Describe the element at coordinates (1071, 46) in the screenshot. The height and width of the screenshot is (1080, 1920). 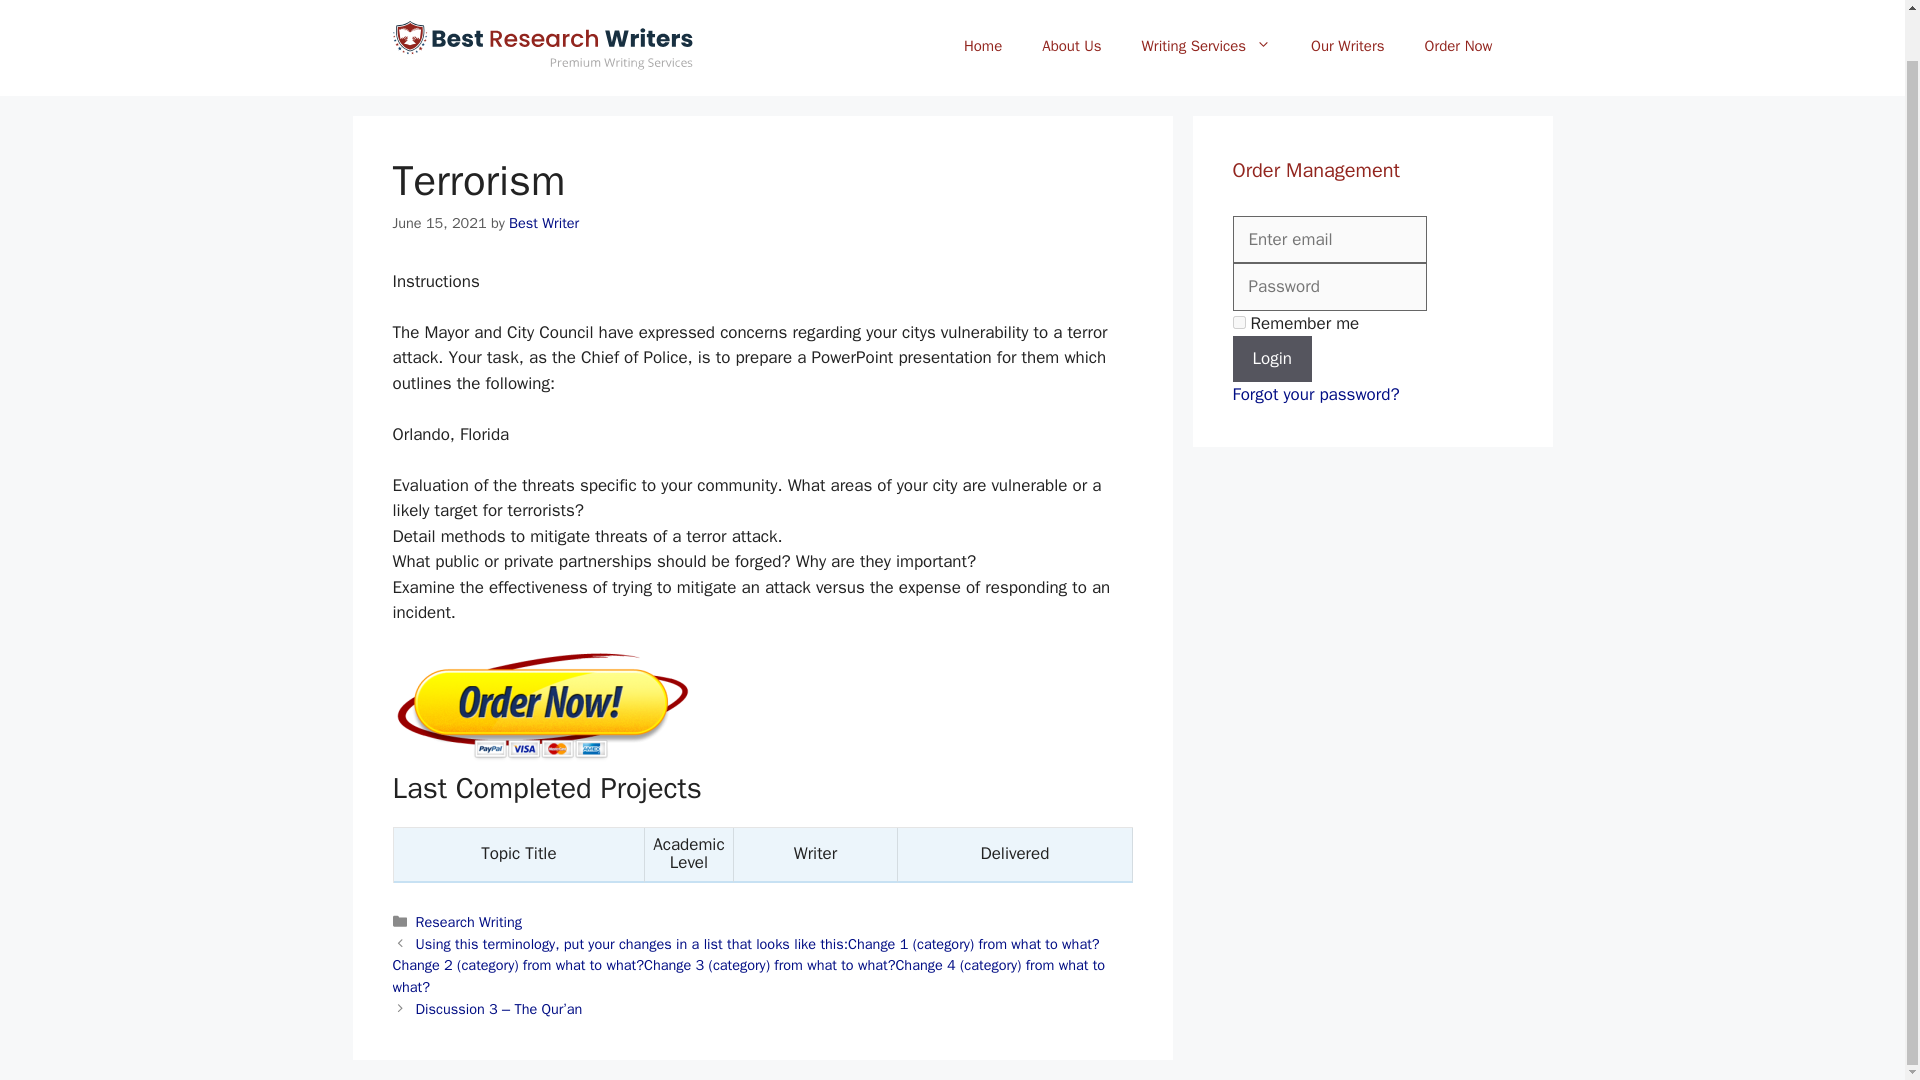
I see `About Us` at that location.